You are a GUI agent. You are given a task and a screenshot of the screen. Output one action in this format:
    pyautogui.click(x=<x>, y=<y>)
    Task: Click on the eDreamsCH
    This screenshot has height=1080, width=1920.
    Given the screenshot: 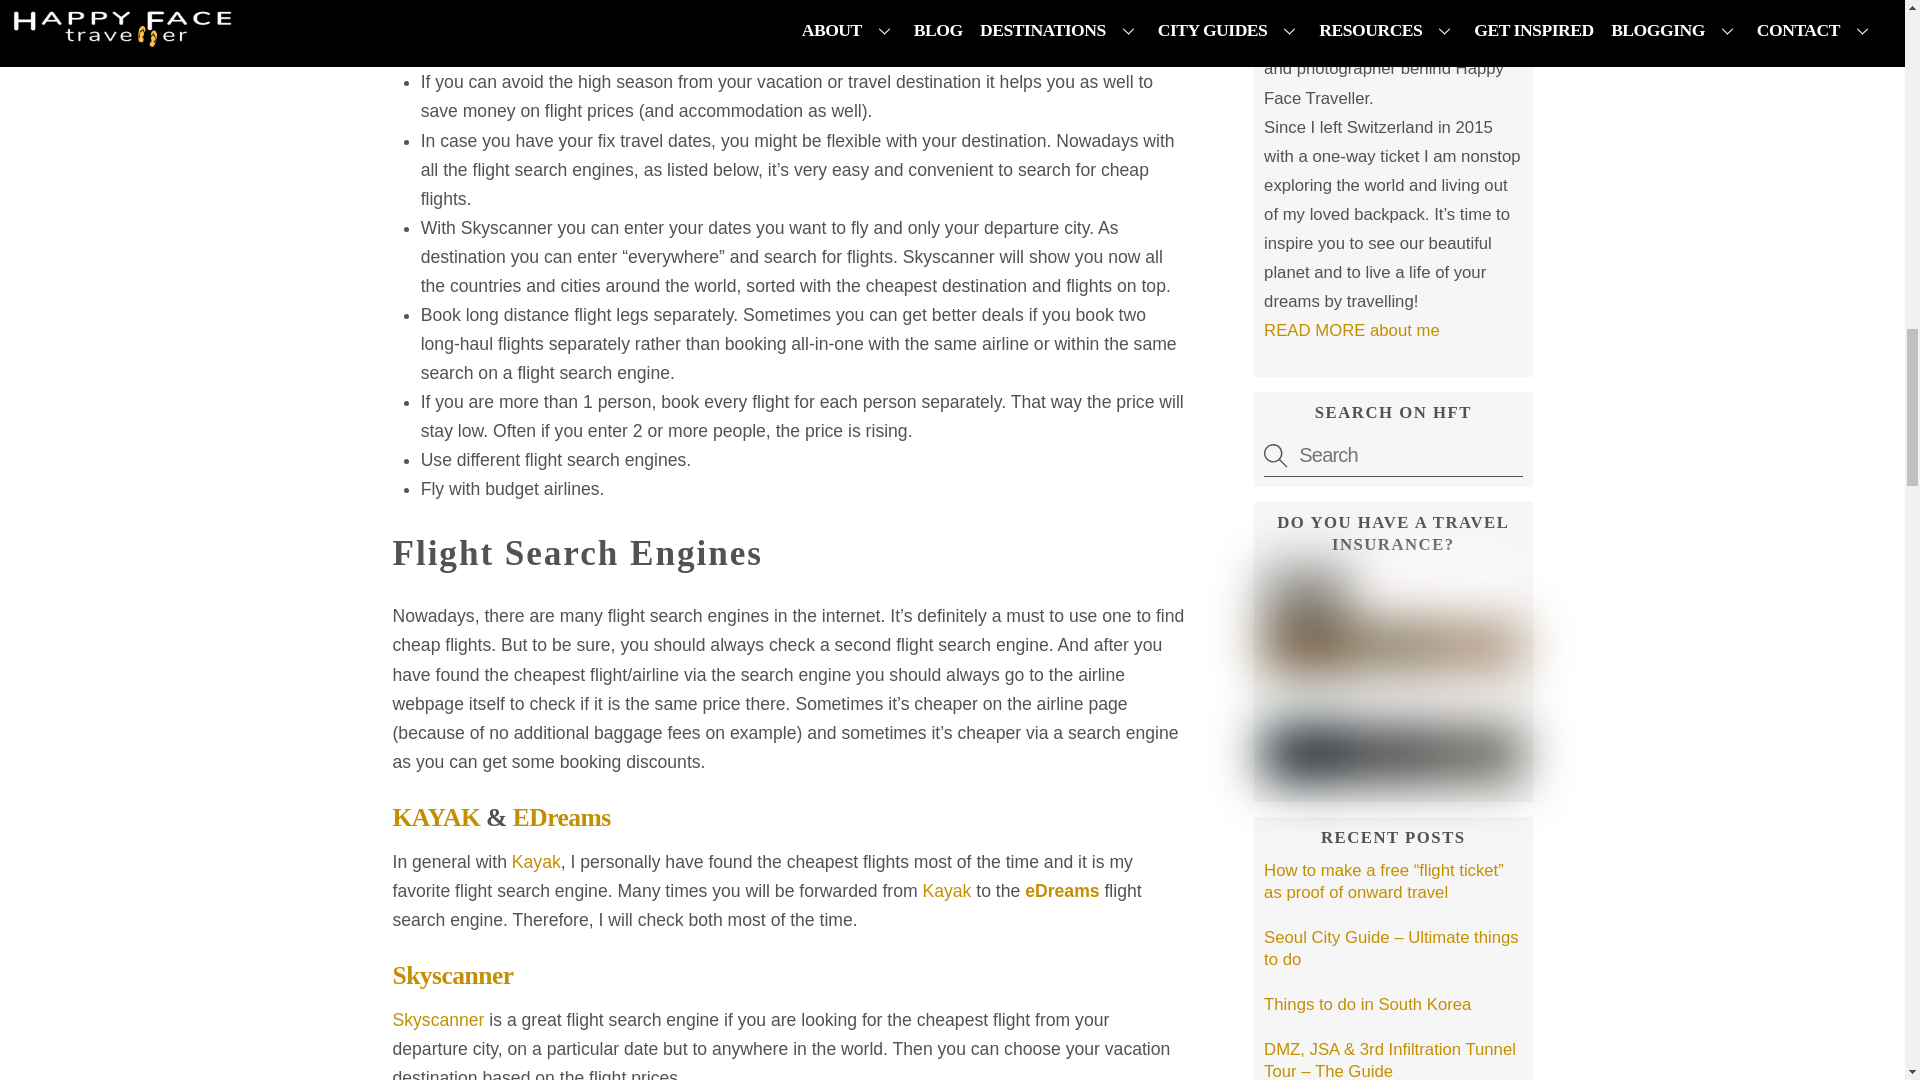 What is the action you would take?
    pyautogui.click(x=1064, y=890)
    